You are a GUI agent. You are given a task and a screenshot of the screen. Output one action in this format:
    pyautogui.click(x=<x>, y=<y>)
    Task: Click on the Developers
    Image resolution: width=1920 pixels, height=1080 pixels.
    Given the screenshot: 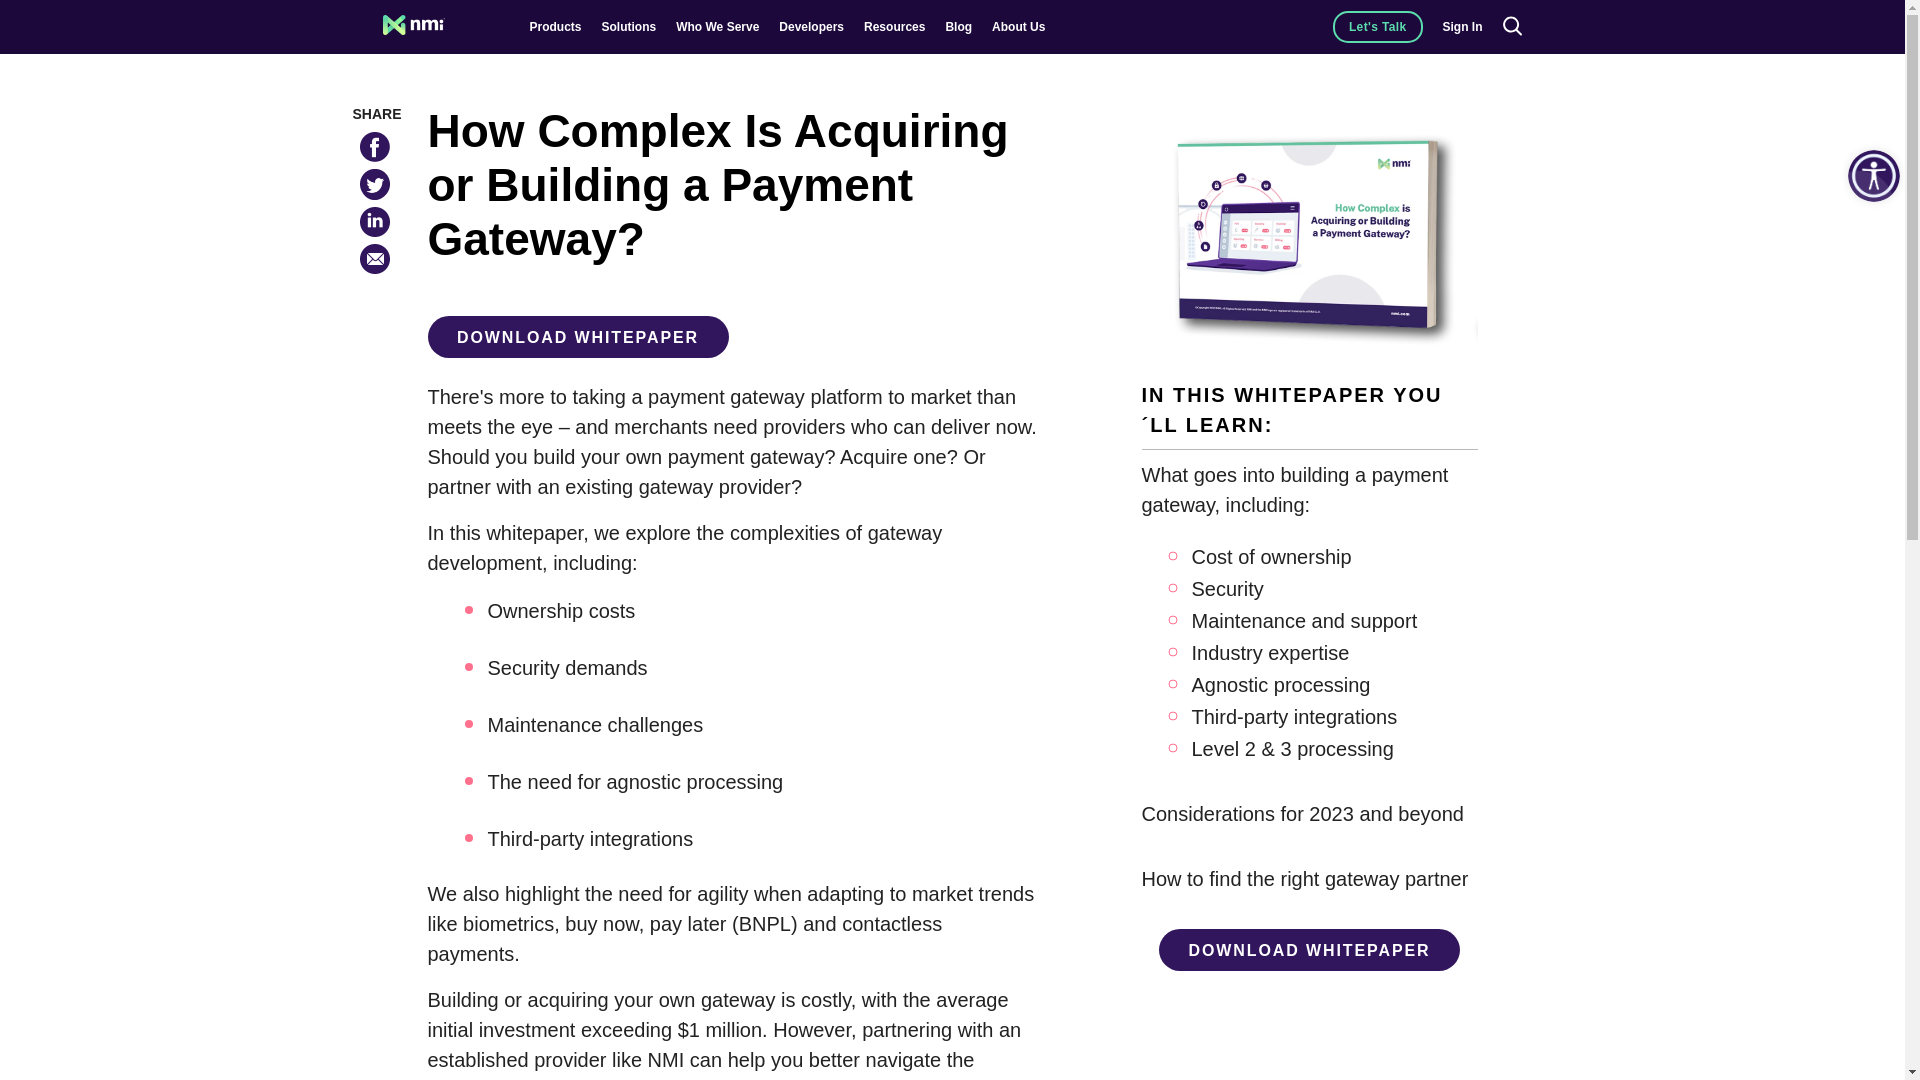 What is the action you would take?
    pyautogui.click(x=812, y=26)
    